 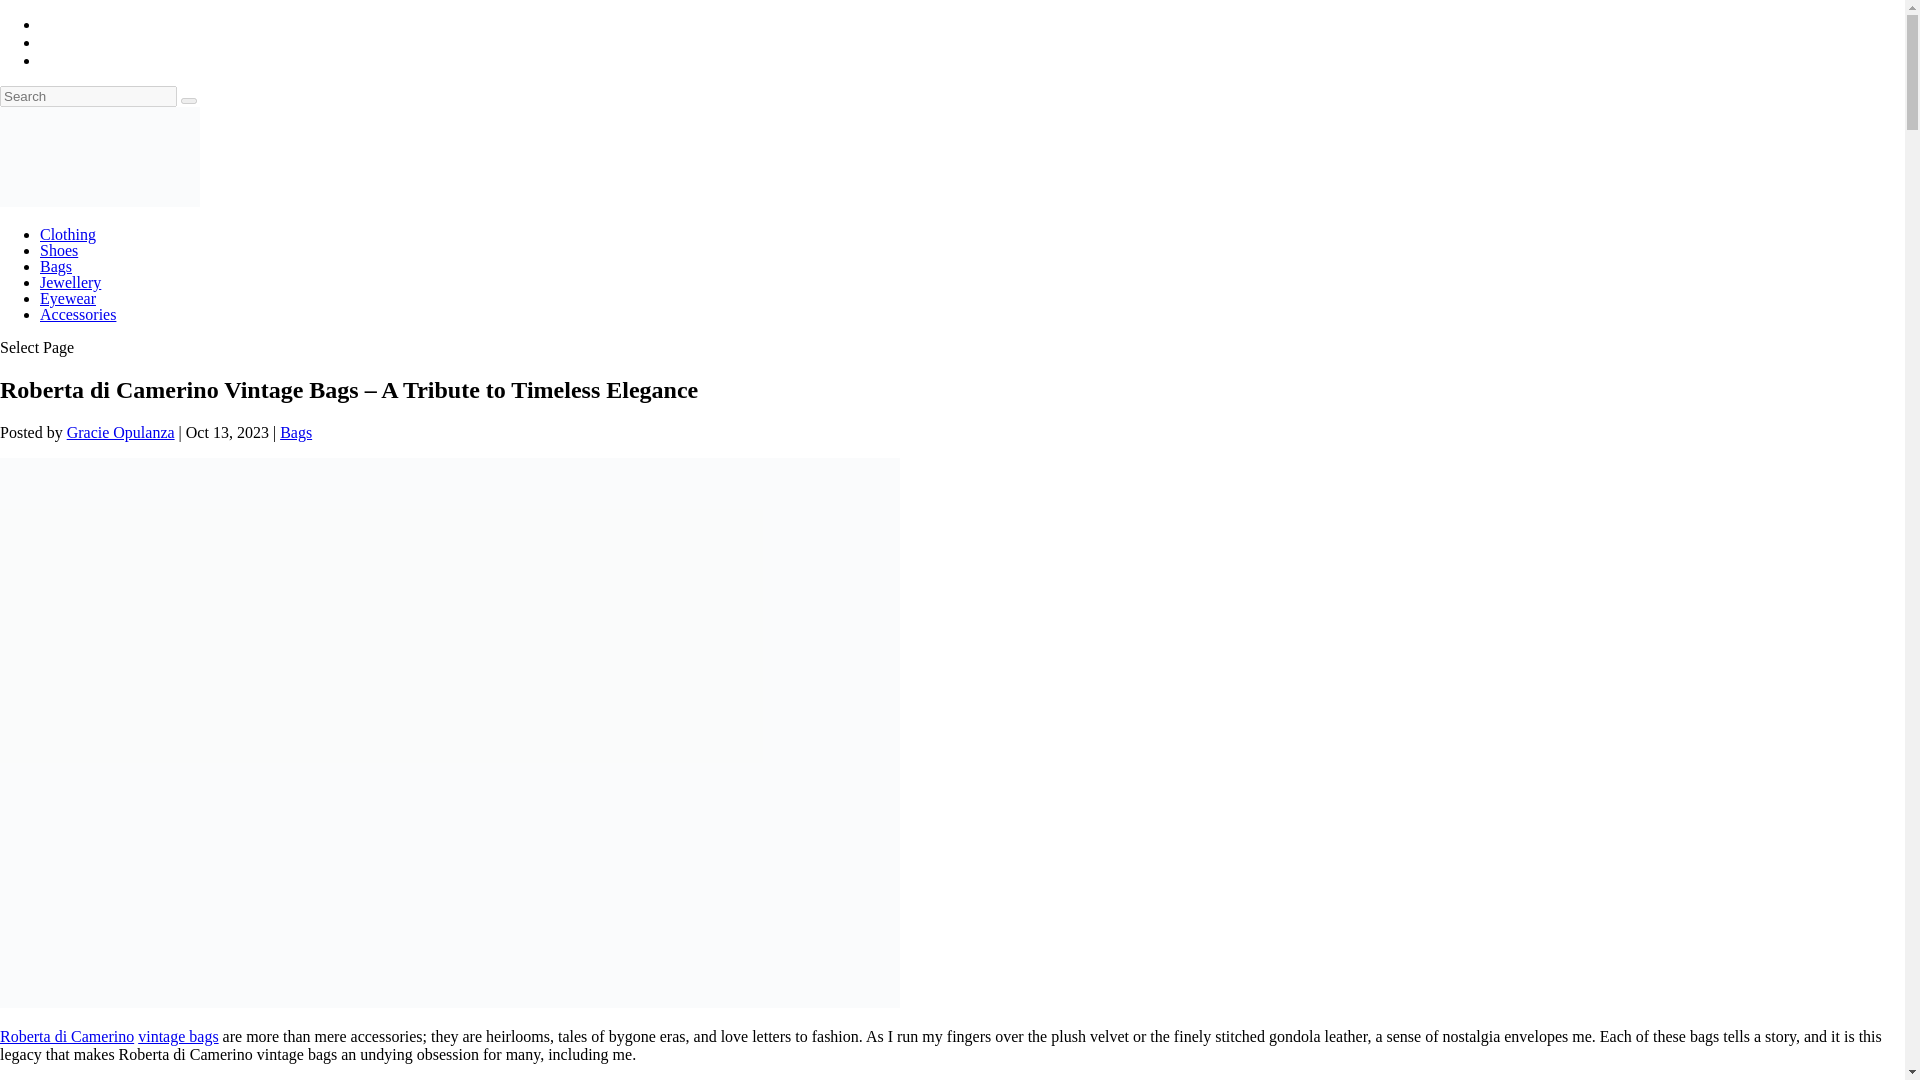 I want to click on Bags, so click(x=296, y=432).